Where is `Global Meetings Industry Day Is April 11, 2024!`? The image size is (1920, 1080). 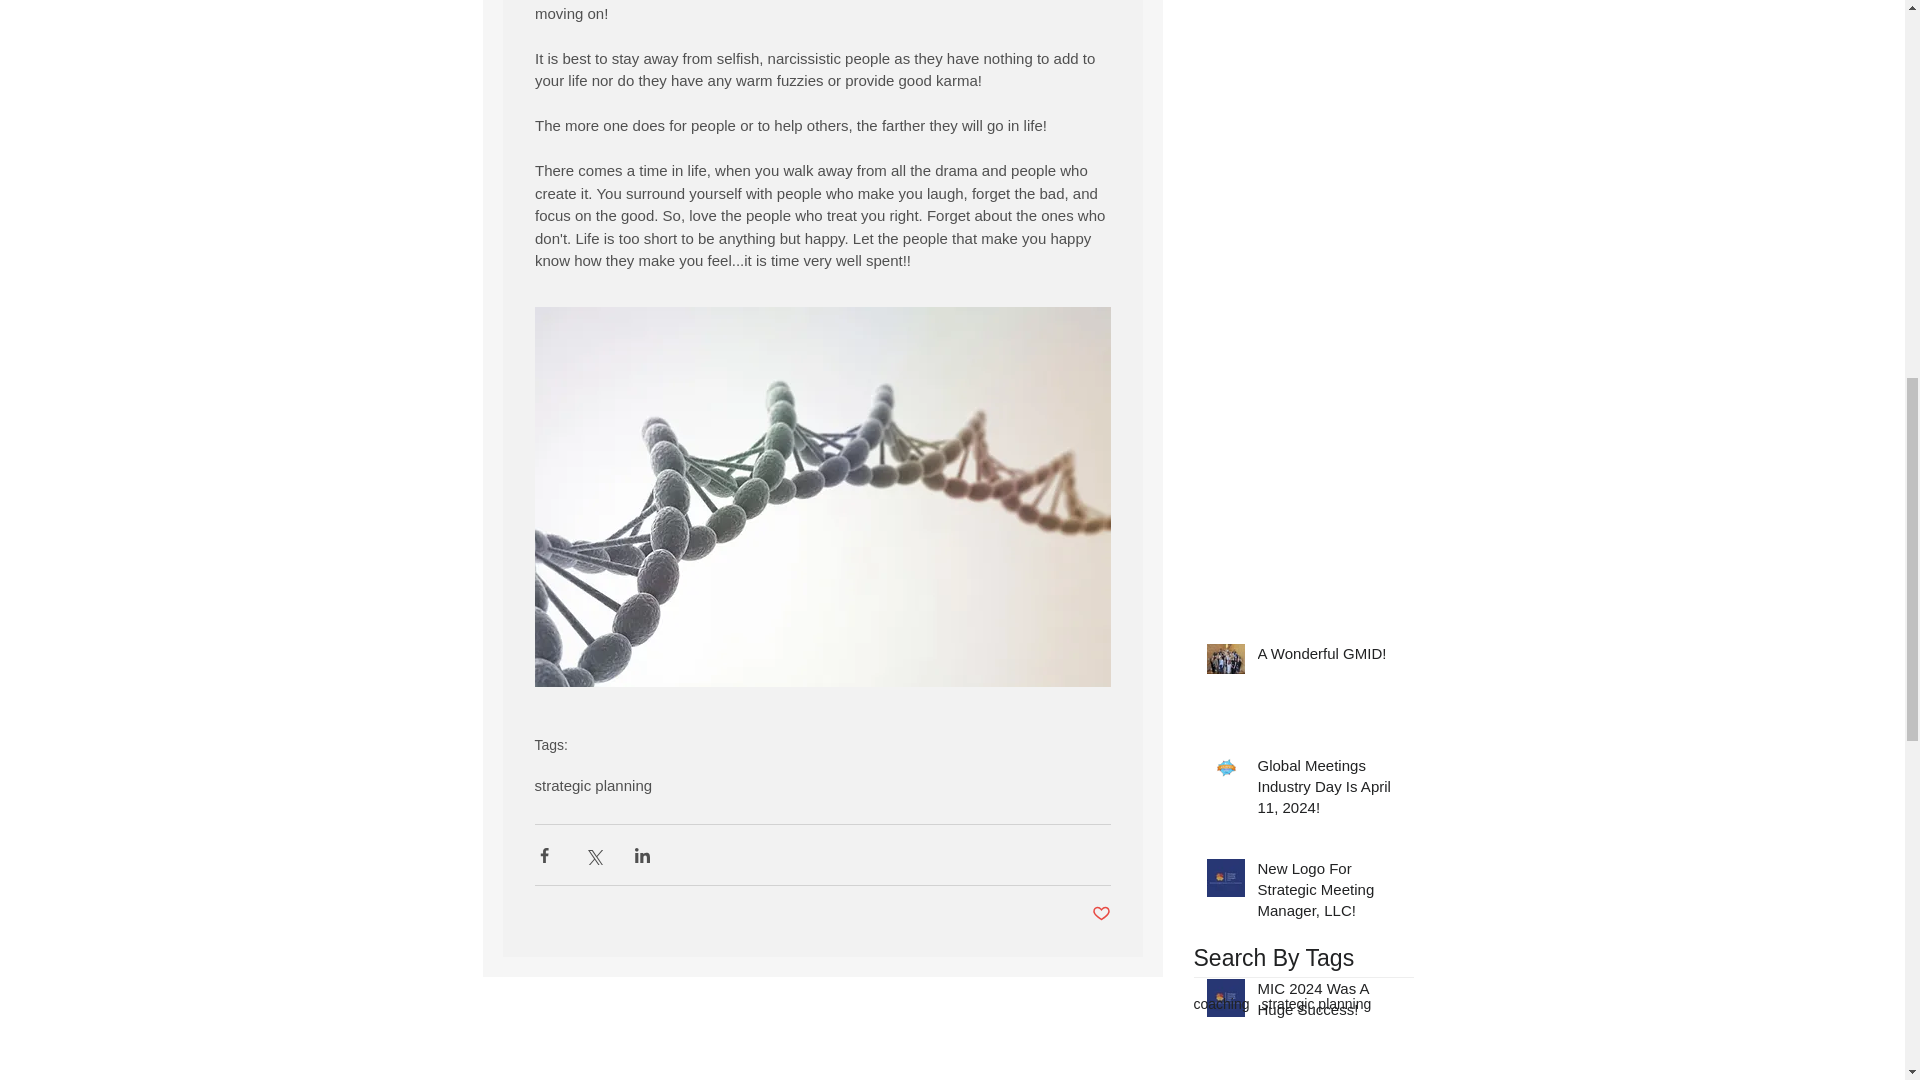
Global Meetings Industry Day Is April 11, 2024! is located at coordinates (1329, 790).